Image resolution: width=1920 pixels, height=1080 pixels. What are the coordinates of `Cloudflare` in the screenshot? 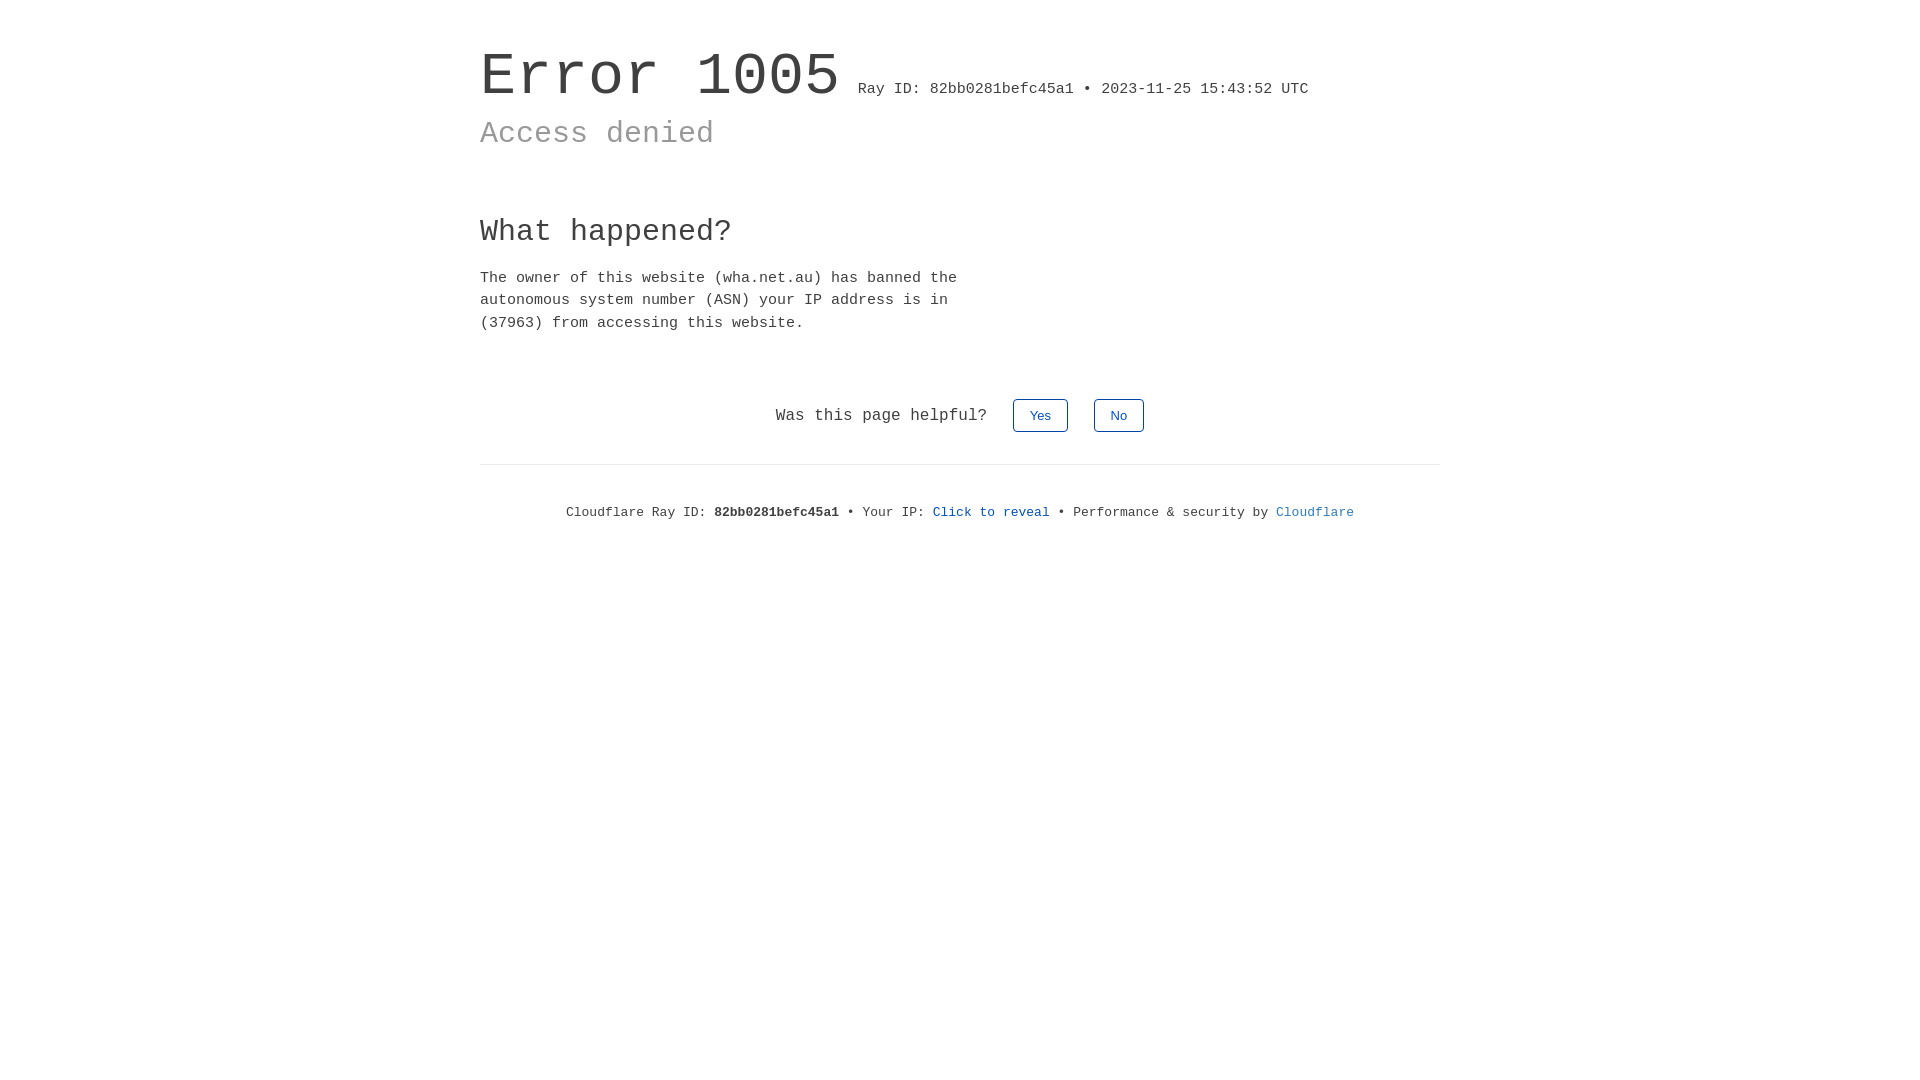 It's located at (1315, 512).